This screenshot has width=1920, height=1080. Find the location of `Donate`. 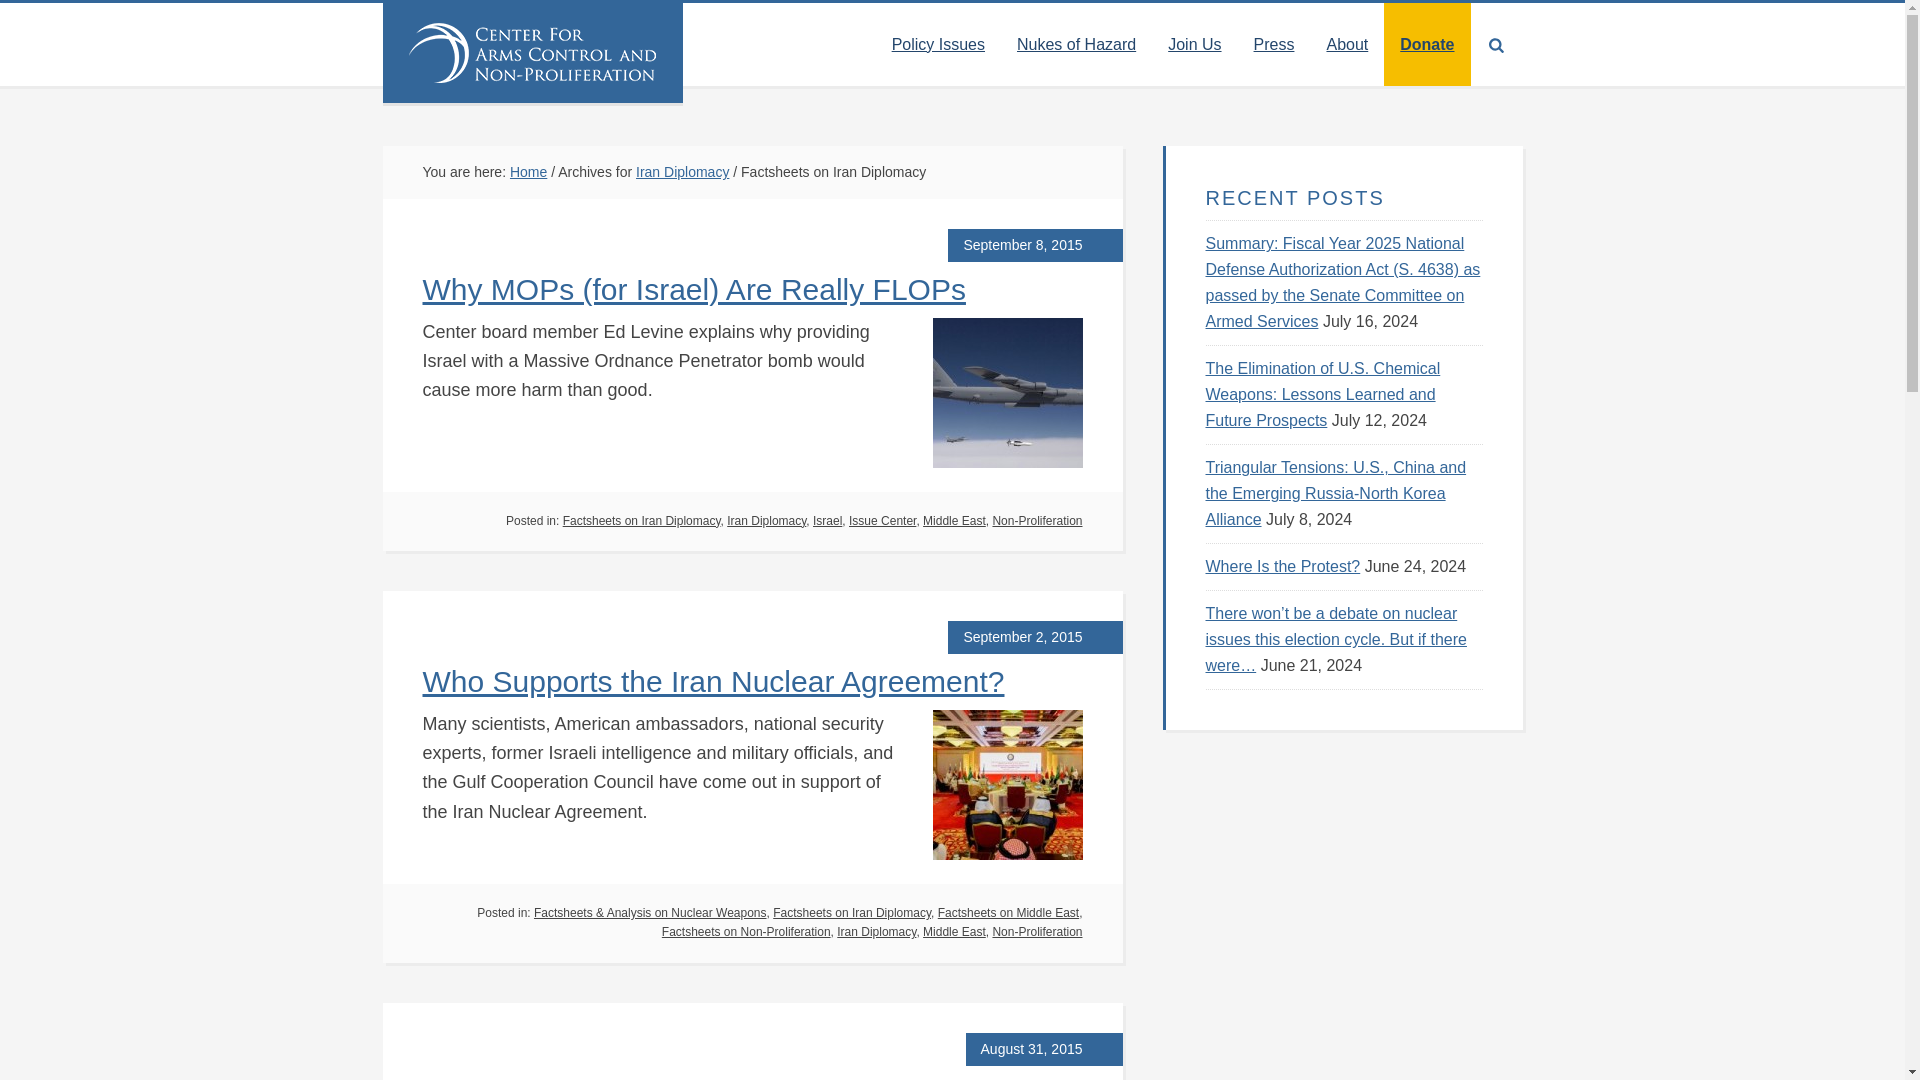

Donate is located at coordinates (1427, 44).